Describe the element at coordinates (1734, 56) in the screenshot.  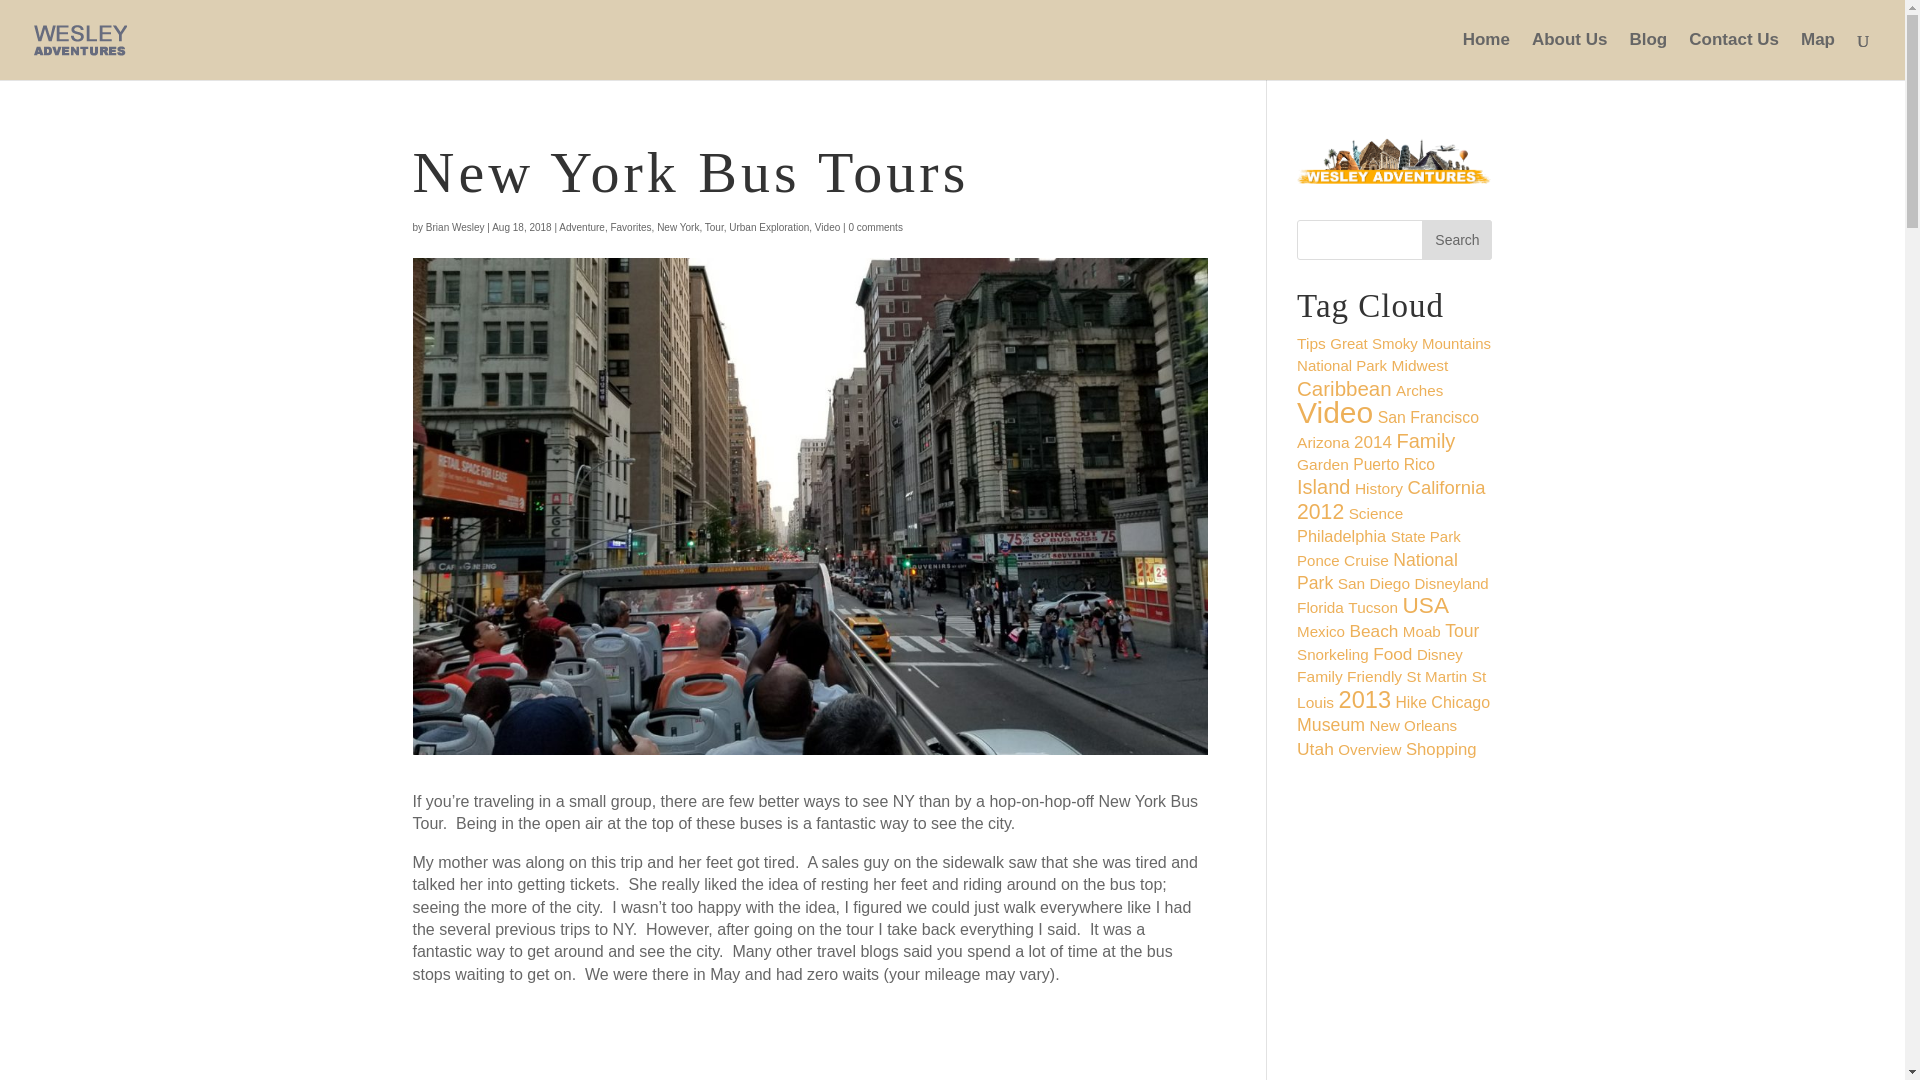
I see `Contact Us` at that location.